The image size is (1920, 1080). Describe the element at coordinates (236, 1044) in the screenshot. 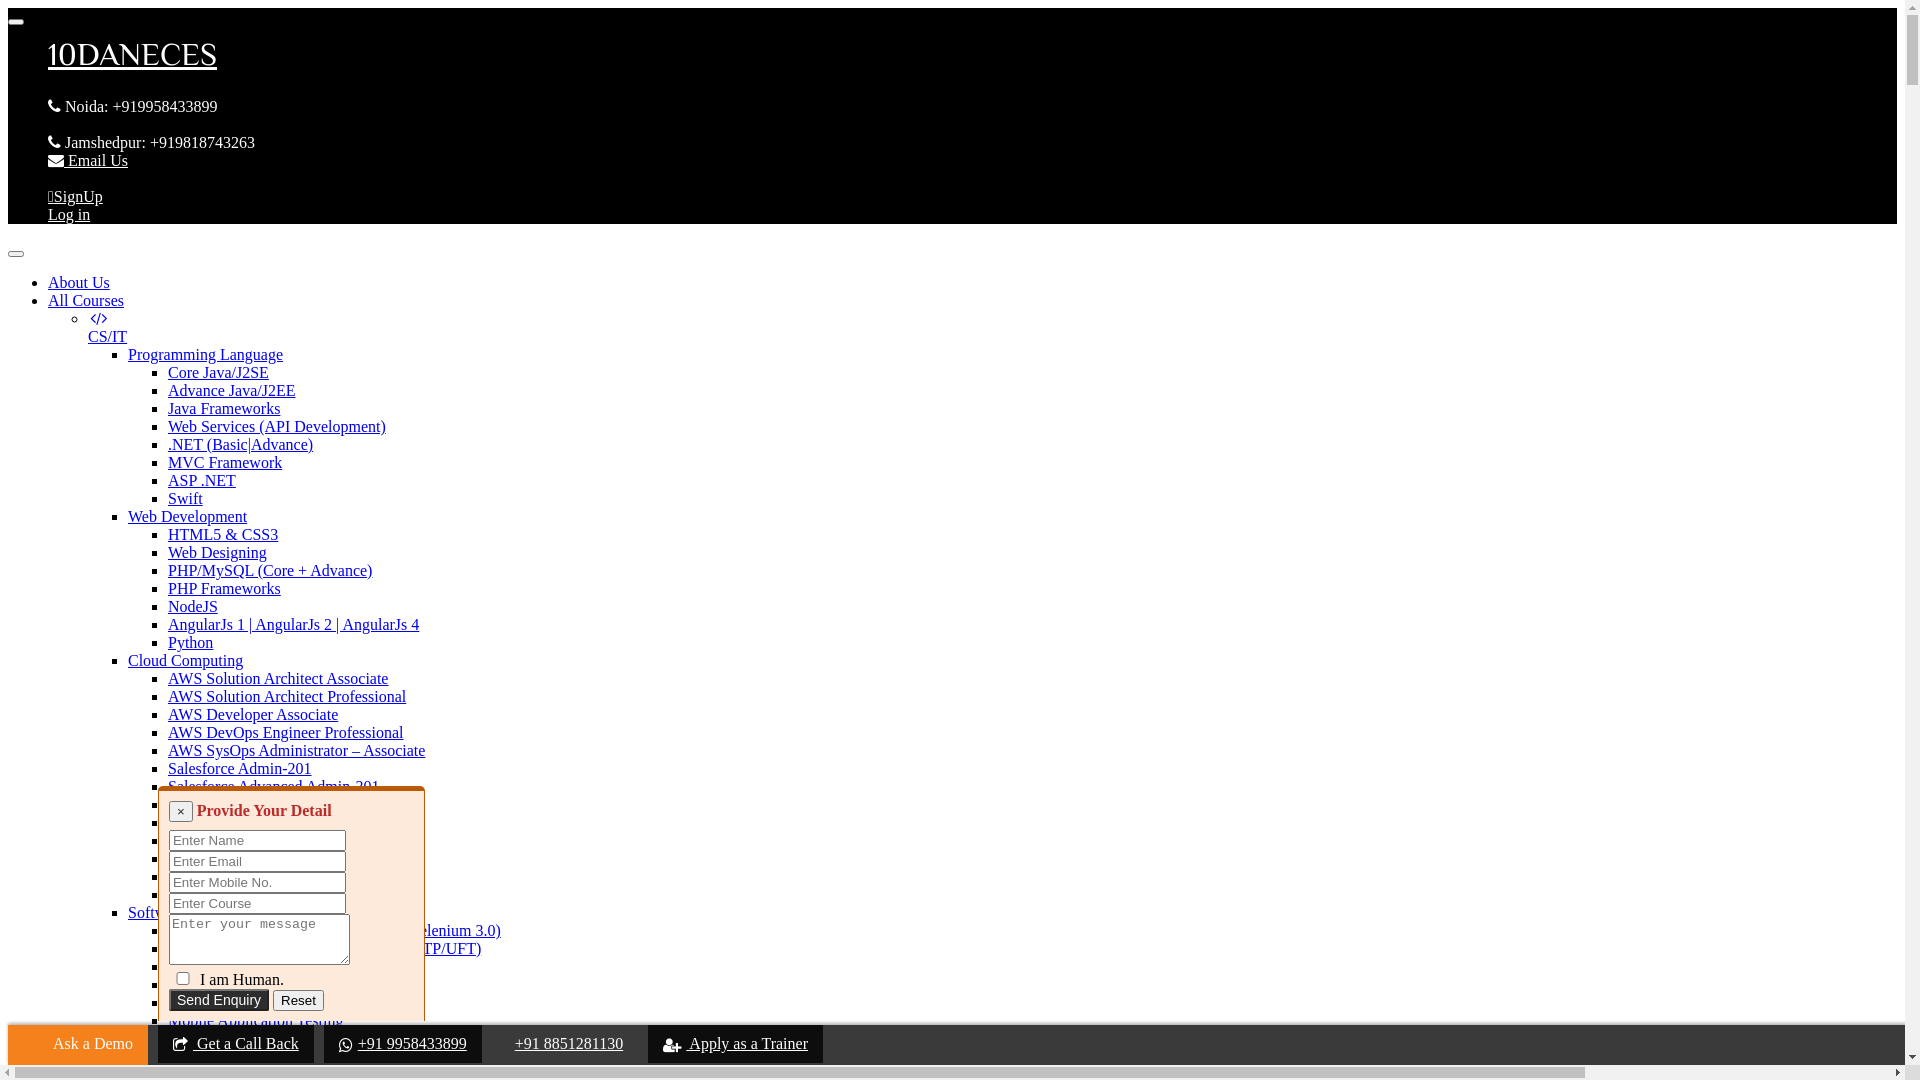

I see `Get a Call Back` at that location.